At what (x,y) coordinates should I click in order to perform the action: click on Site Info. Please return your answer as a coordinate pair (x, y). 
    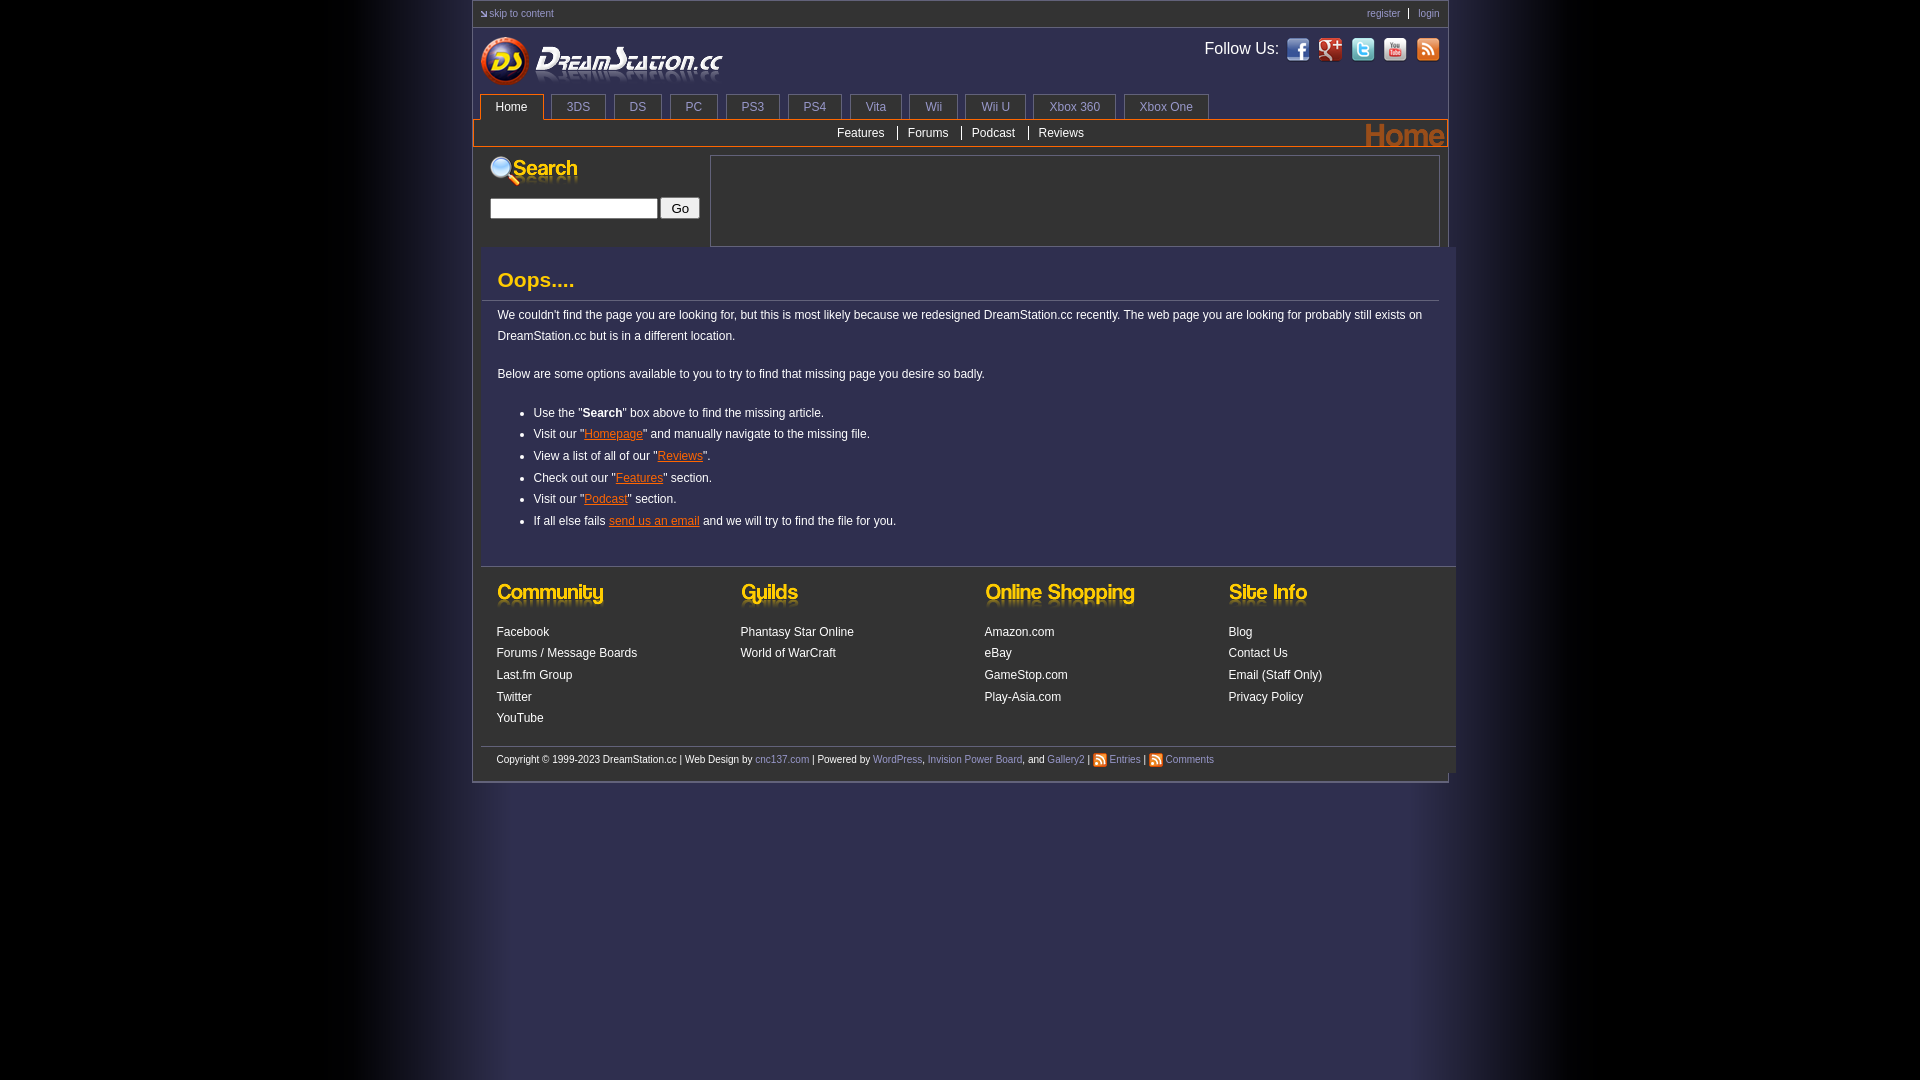
    Looking at the image, I should click on (1268, 600).